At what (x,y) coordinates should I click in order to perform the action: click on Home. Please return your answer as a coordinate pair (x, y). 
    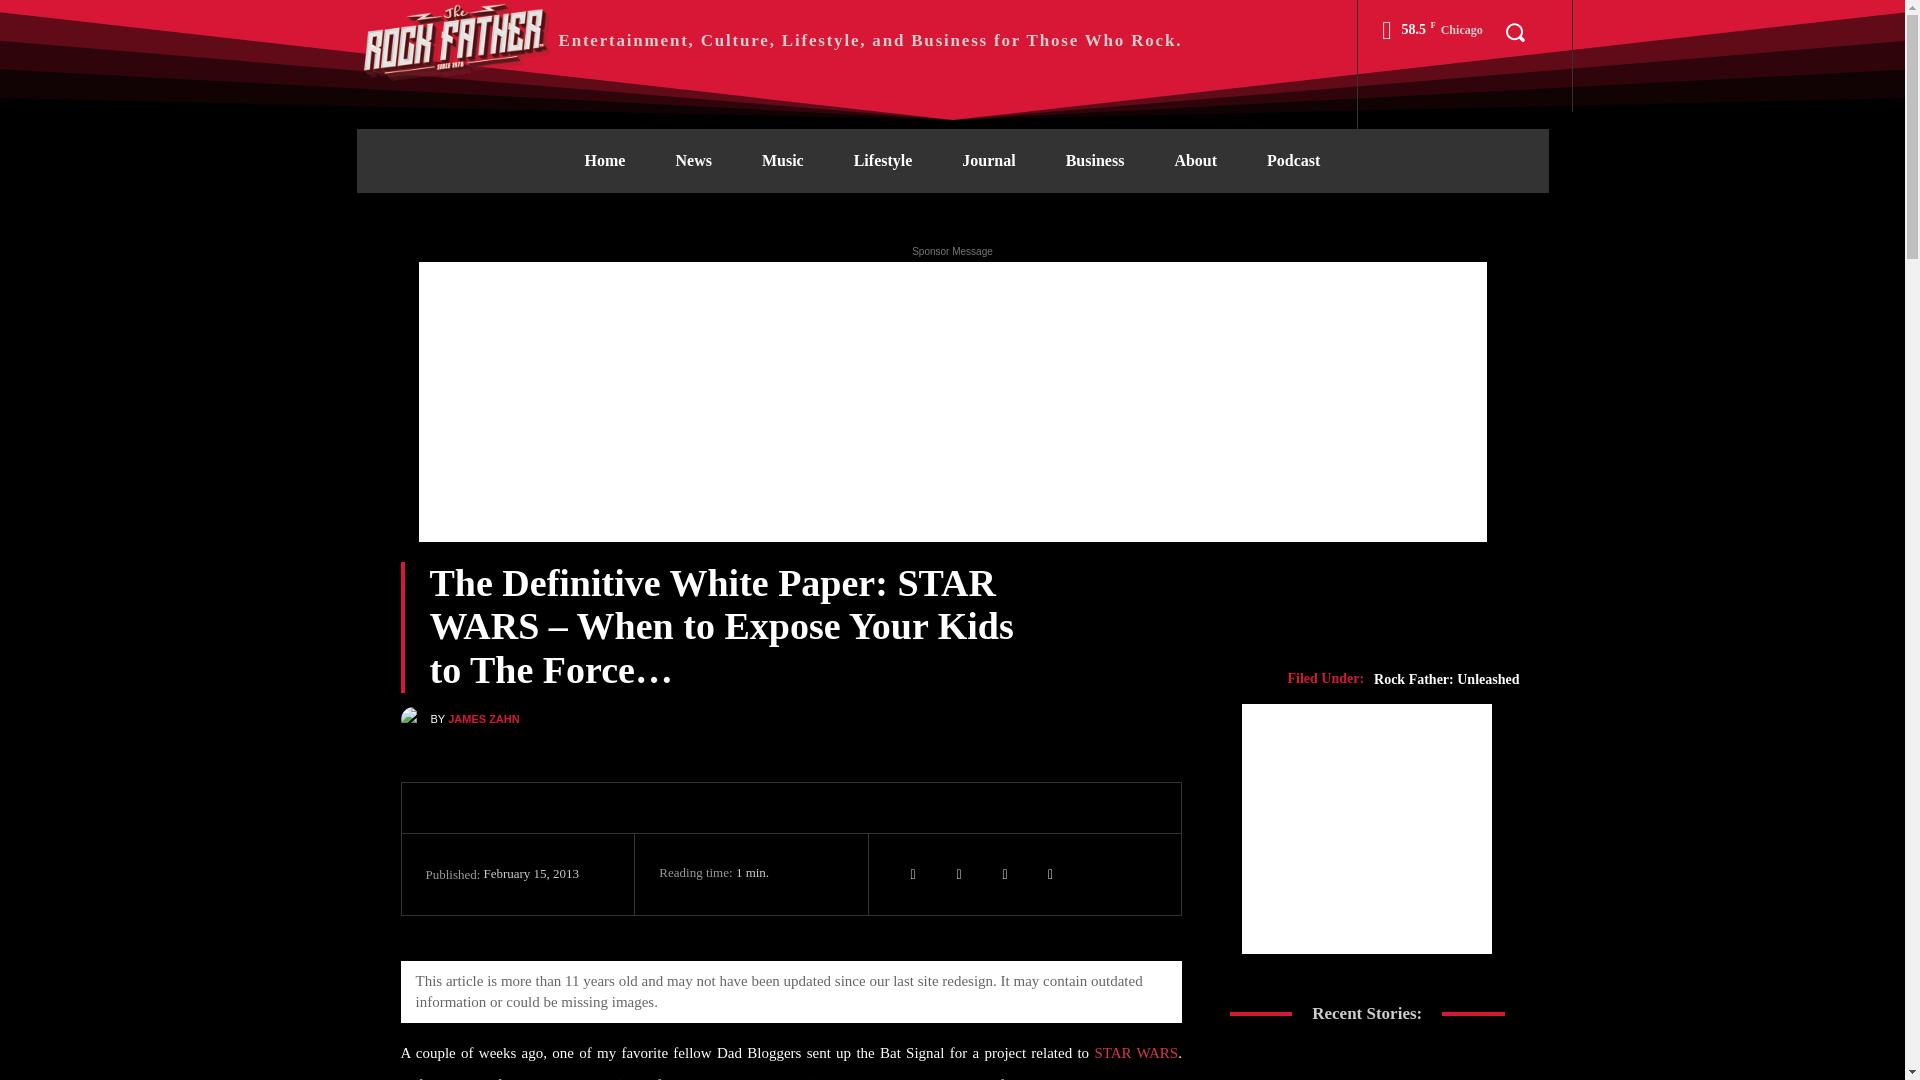
    Looking at the image, I should click on (605, 160).